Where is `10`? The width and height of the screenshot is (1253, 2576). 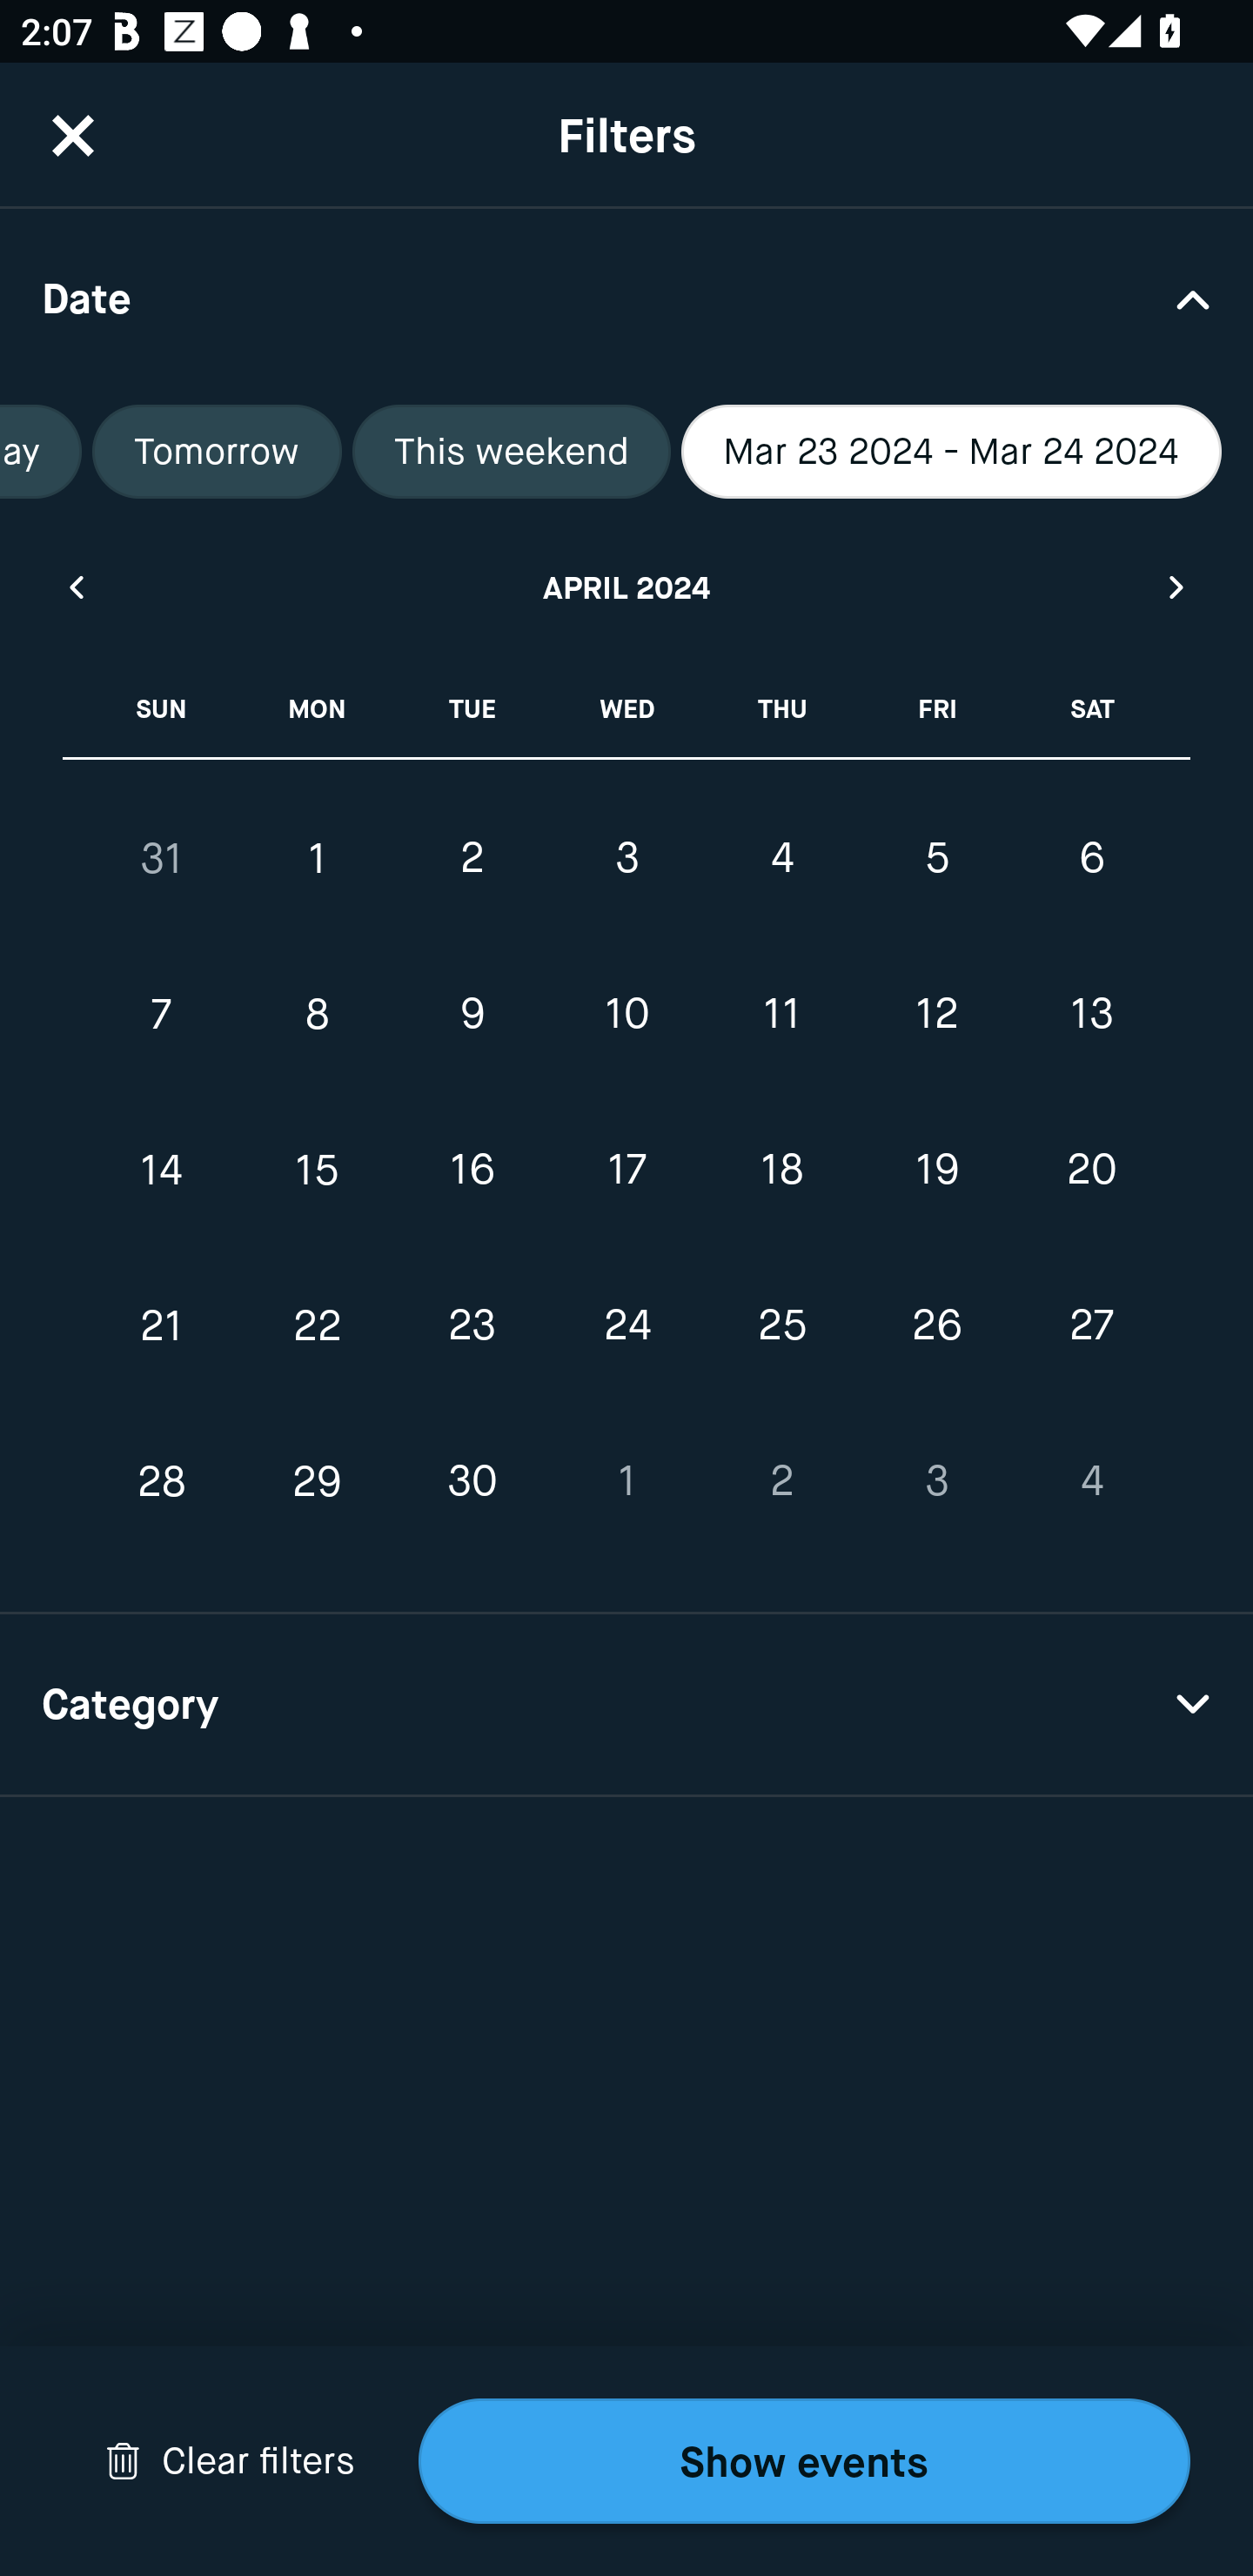
10 is located at coordinates (626, 1015).